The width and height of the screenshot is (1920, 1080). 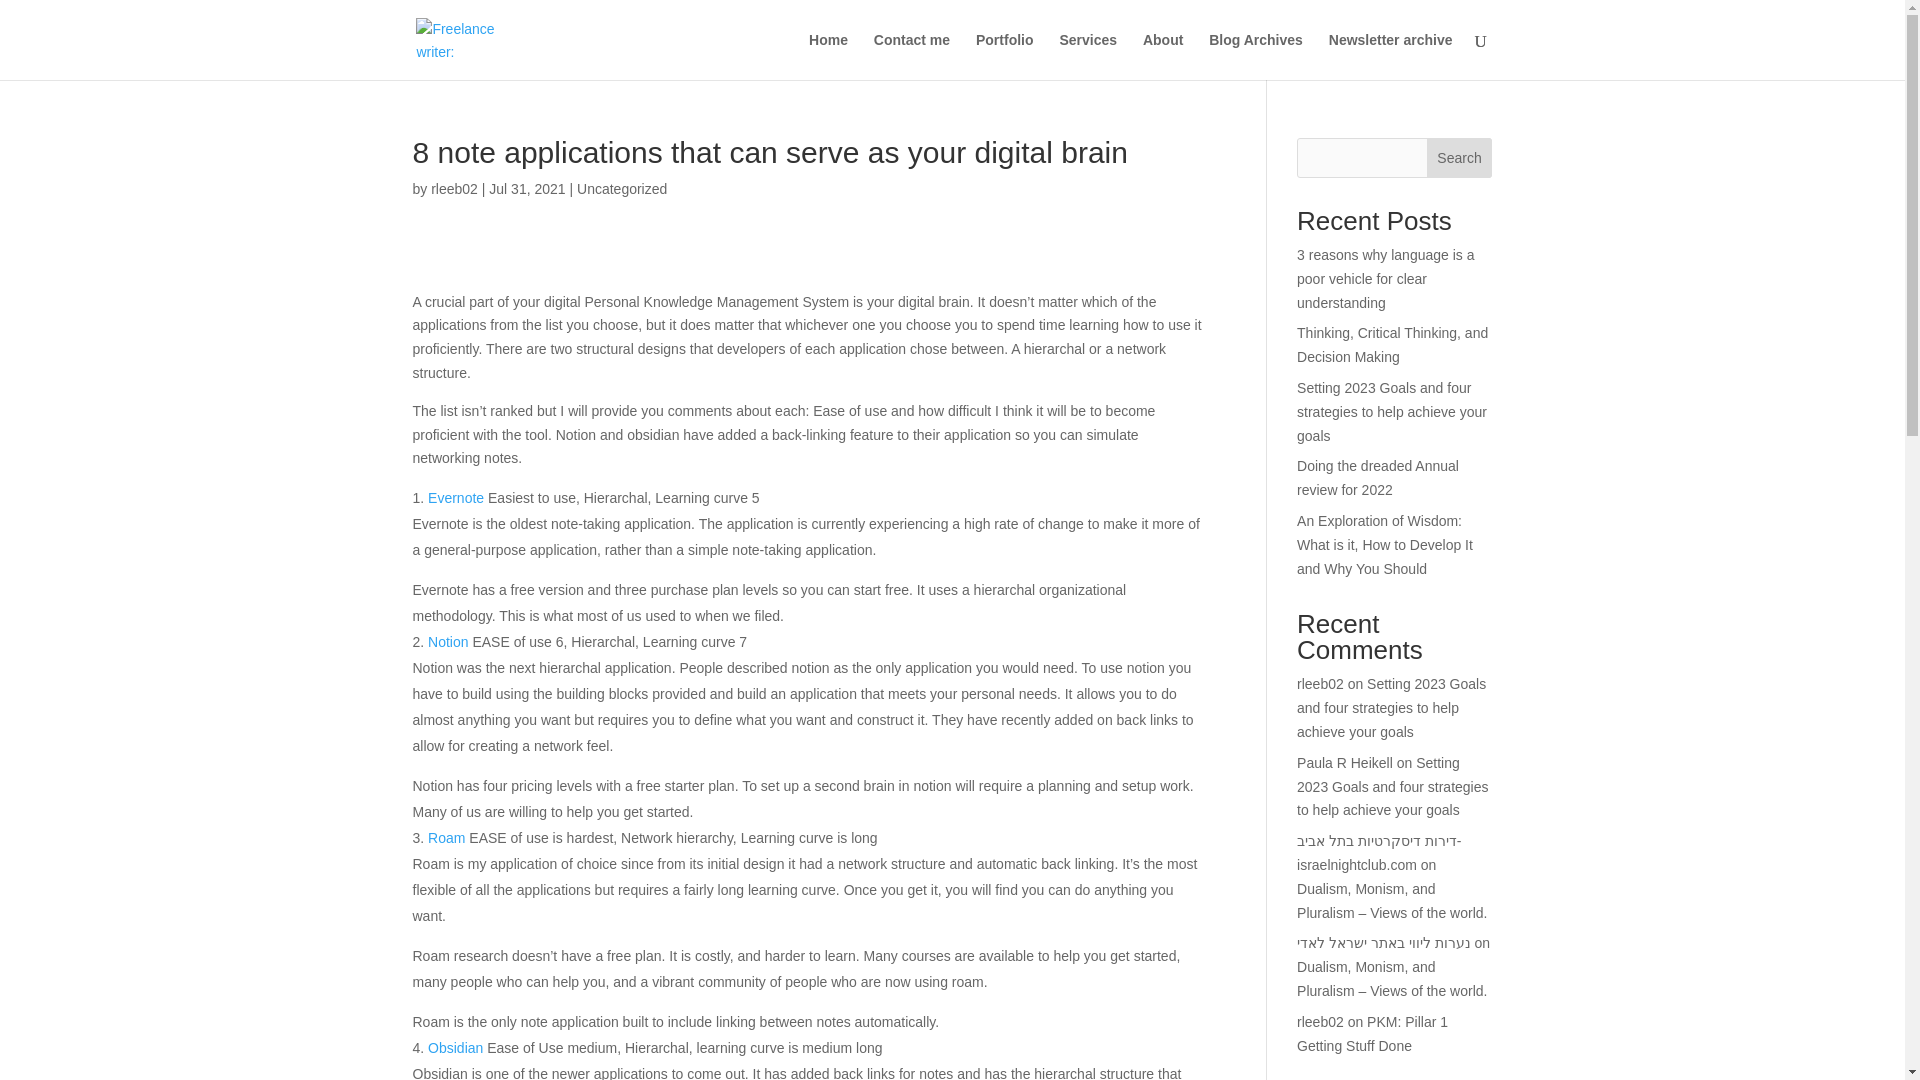 What do you see at coordinates (1345, 762) in the screenshot?
I see `Paula R Heikell` at bounding box center [1345, 762].